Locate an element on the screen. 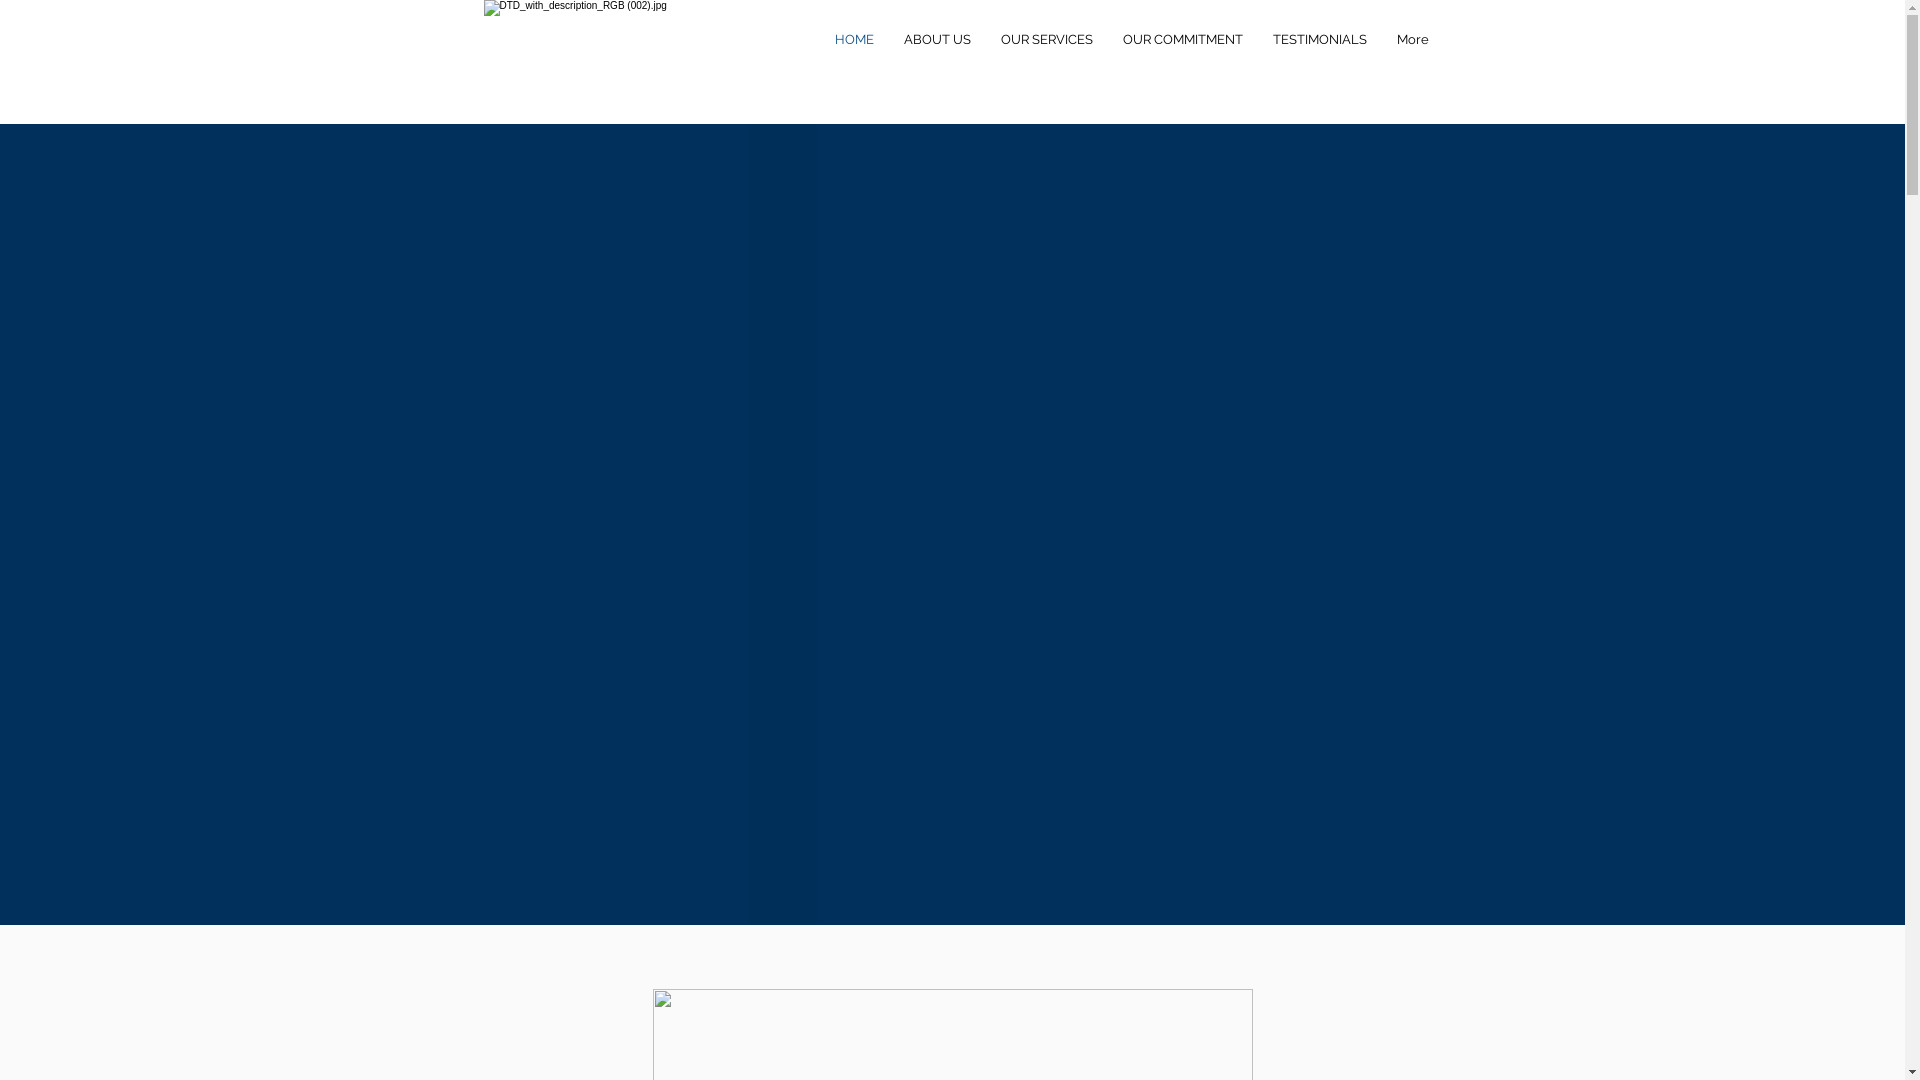  ABOUT US is located at coordinates (936, 40).